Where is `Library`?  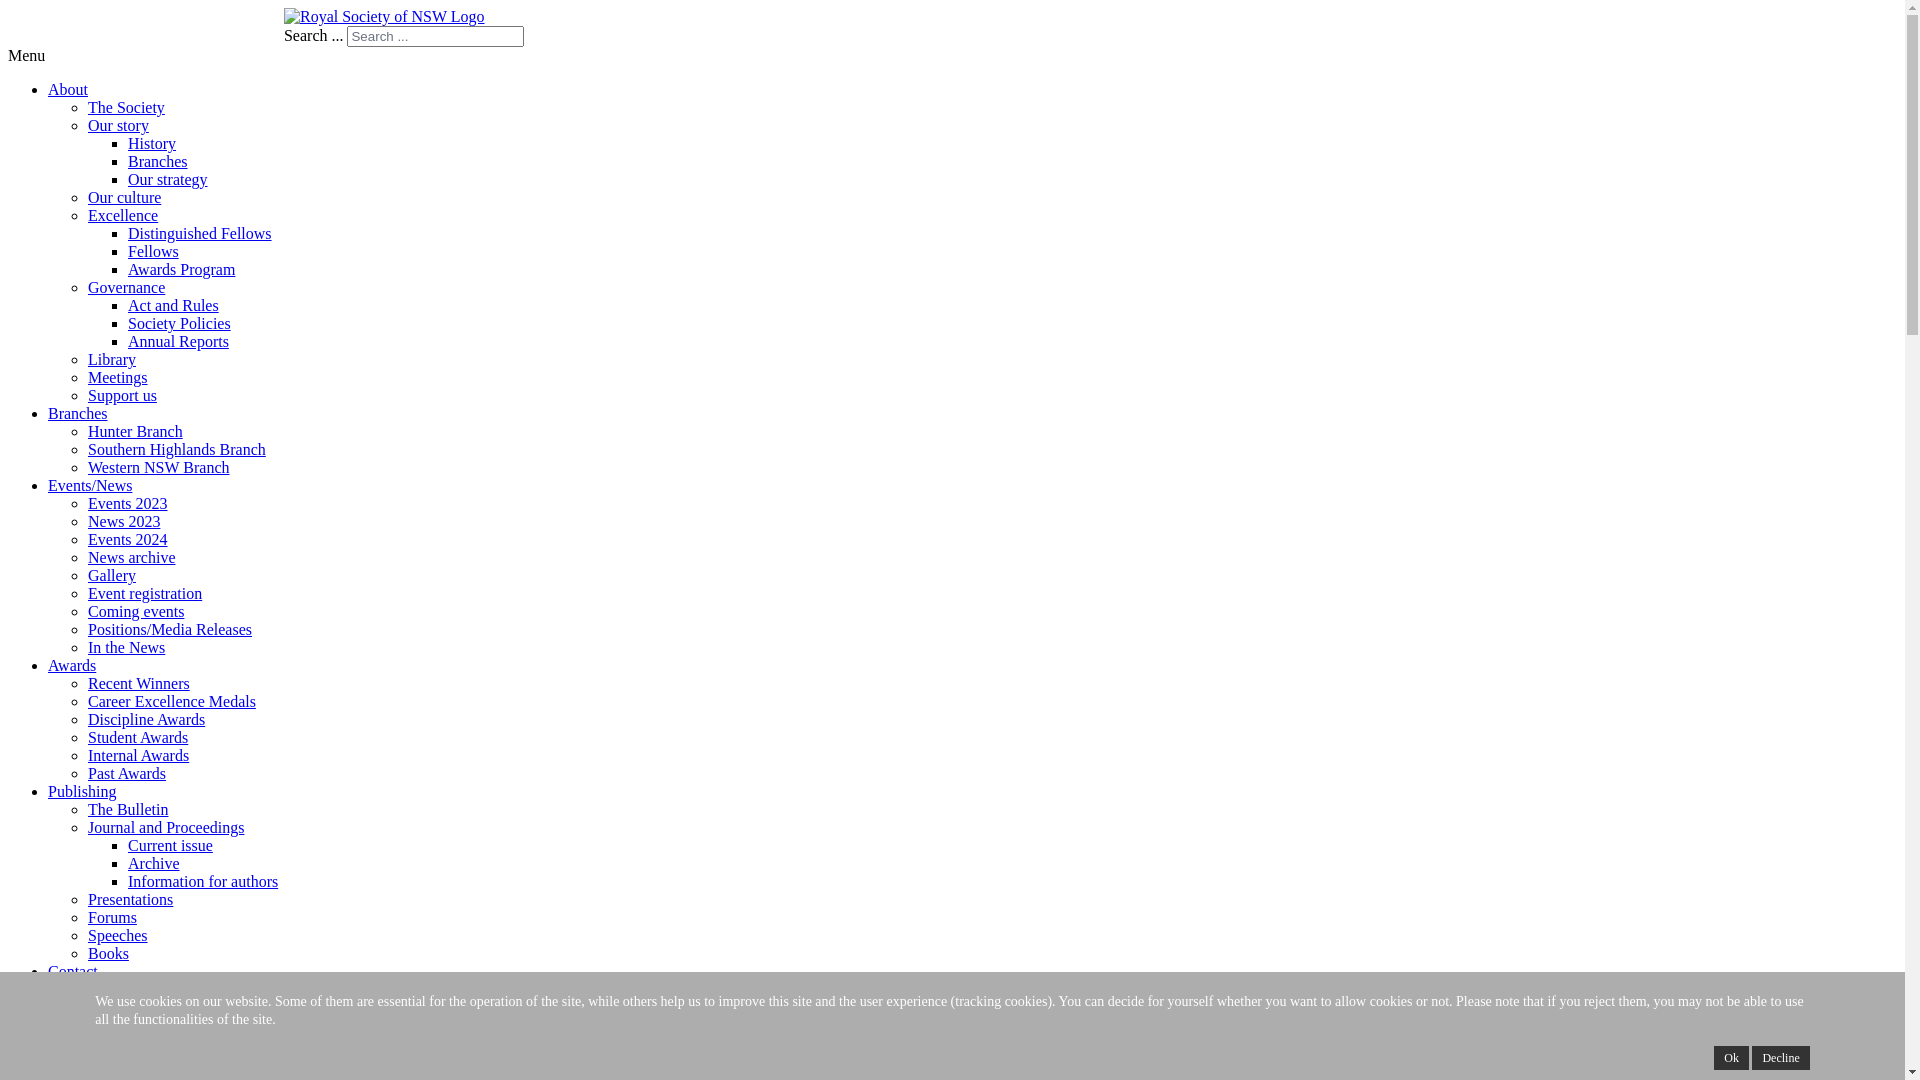
Library is located at coordinates (112, 360).